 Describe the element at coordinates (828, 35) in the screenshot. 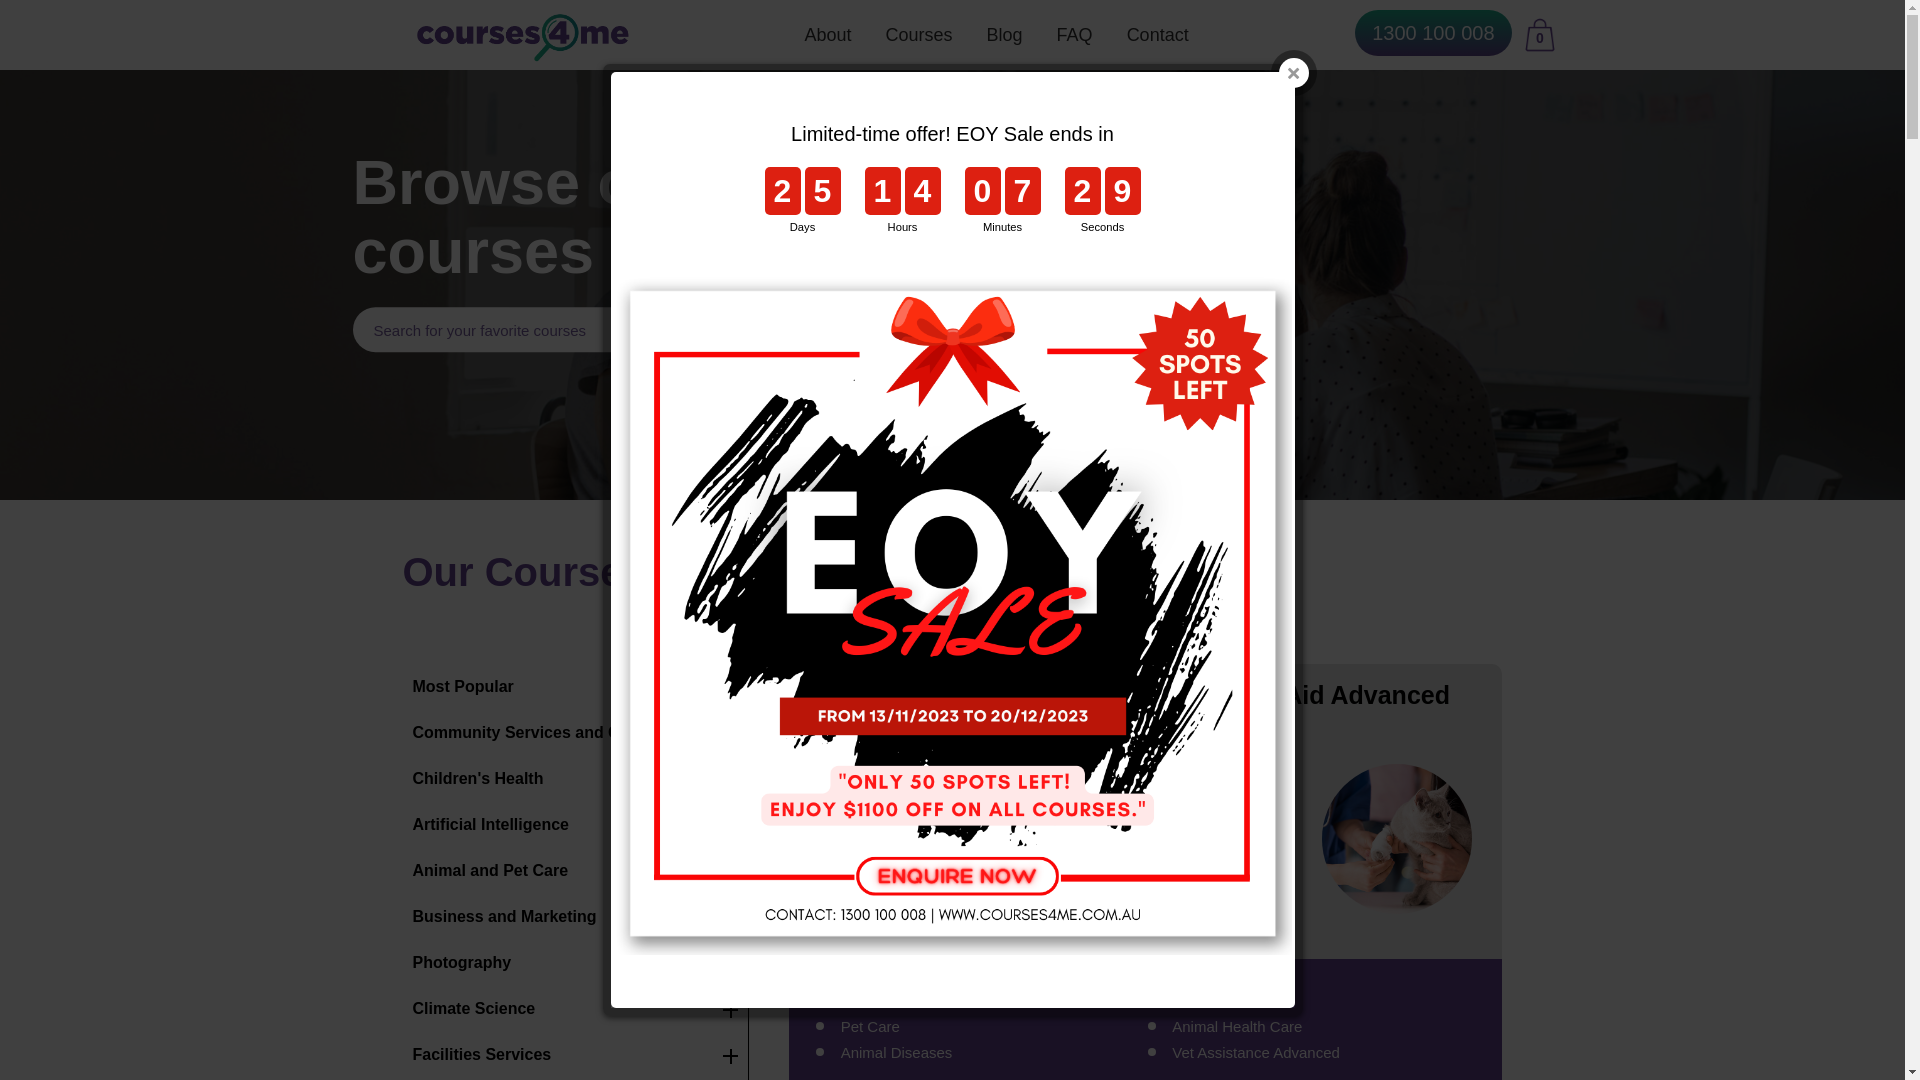

I see `About` at that location.